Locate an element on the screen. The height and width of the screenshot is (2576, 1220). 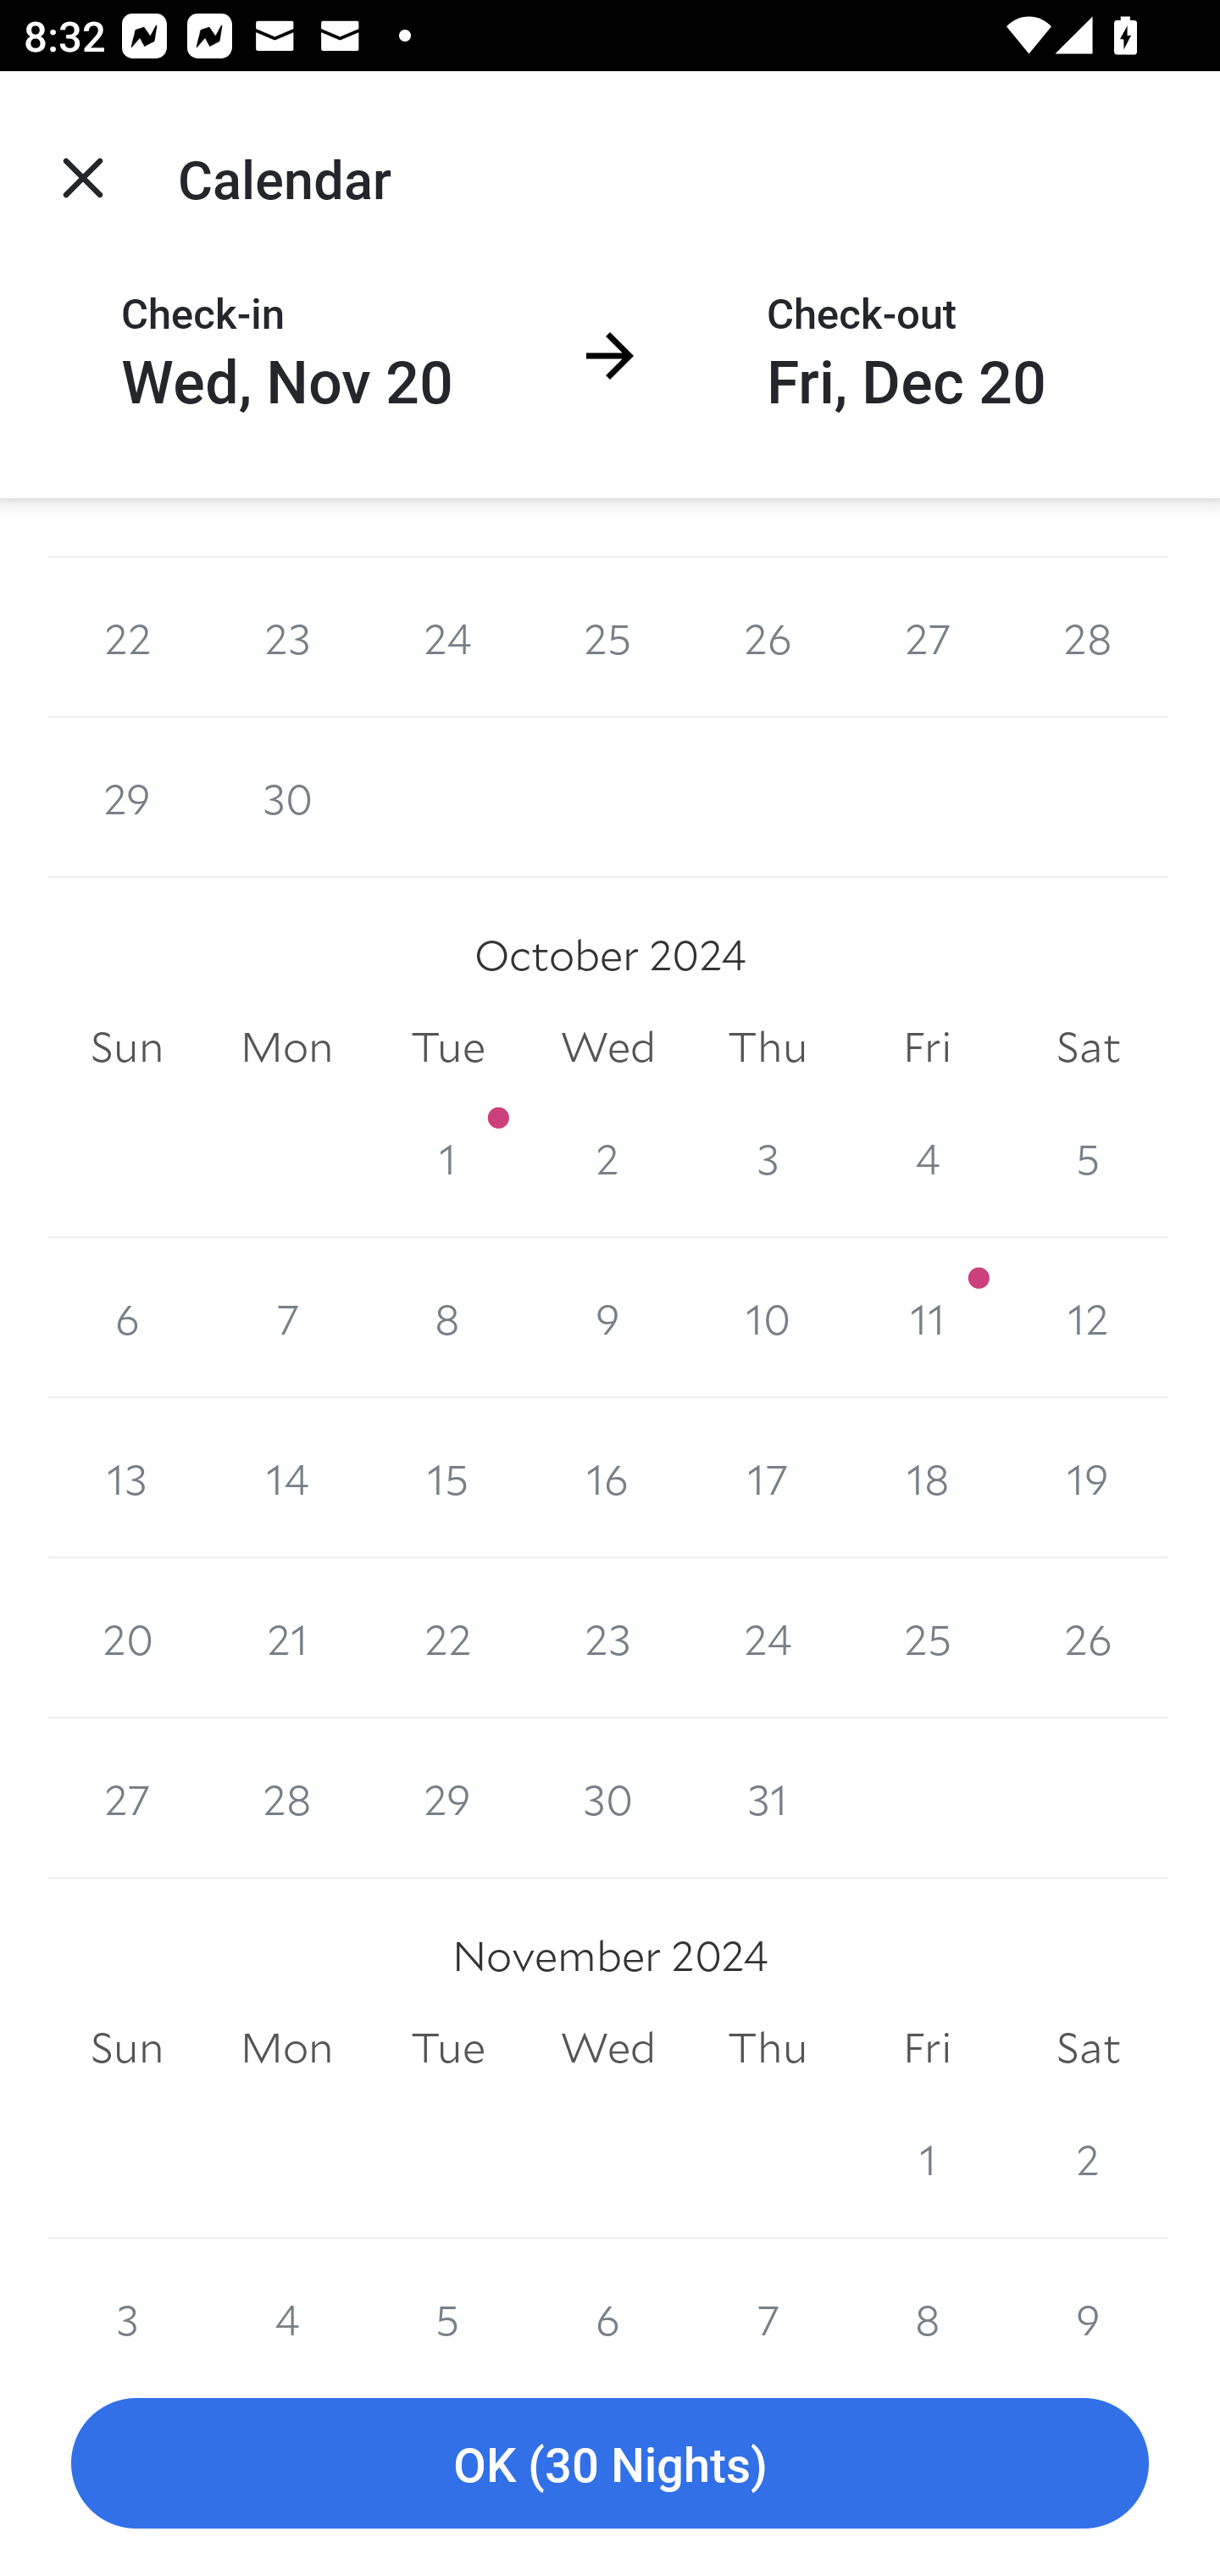
OK (30 Nights) is located at coordinates (610, 2464).